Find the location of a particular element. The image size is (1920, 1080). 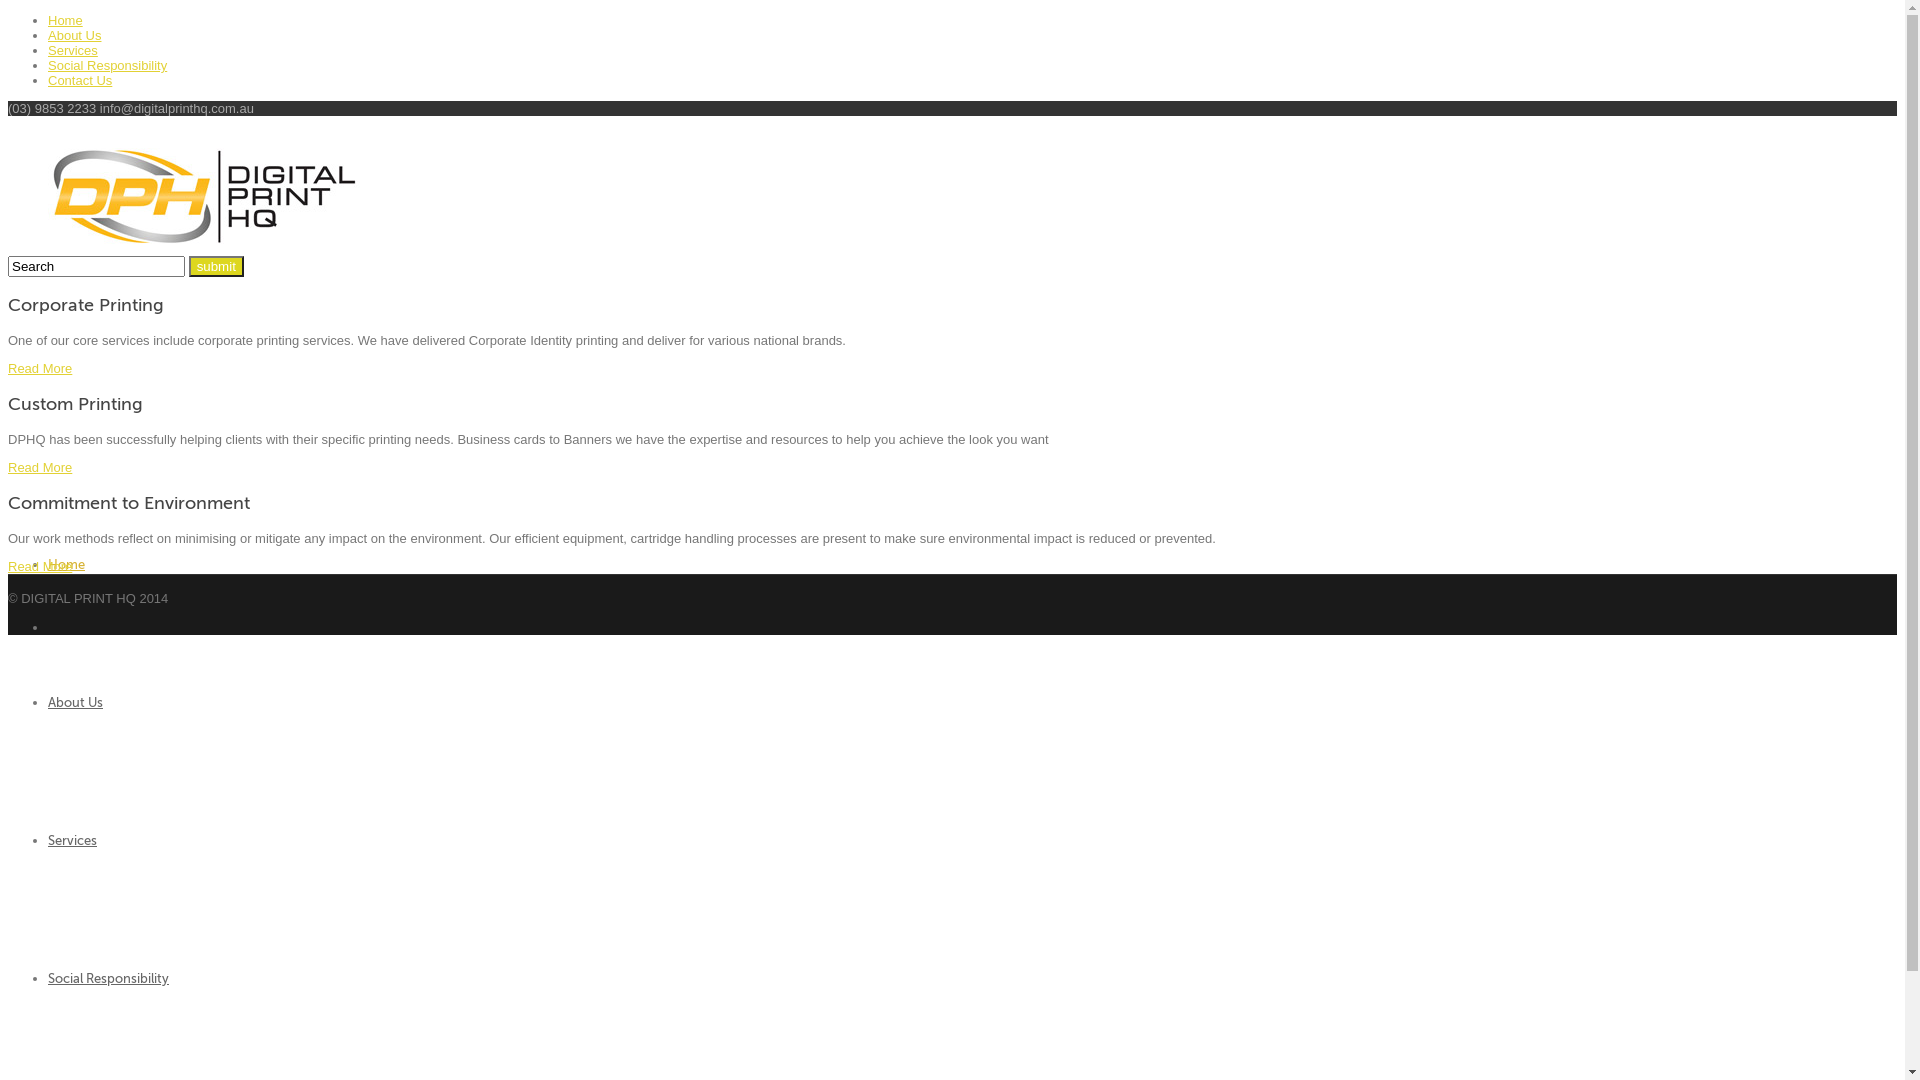

About Us is located at coordinates (76, 702).